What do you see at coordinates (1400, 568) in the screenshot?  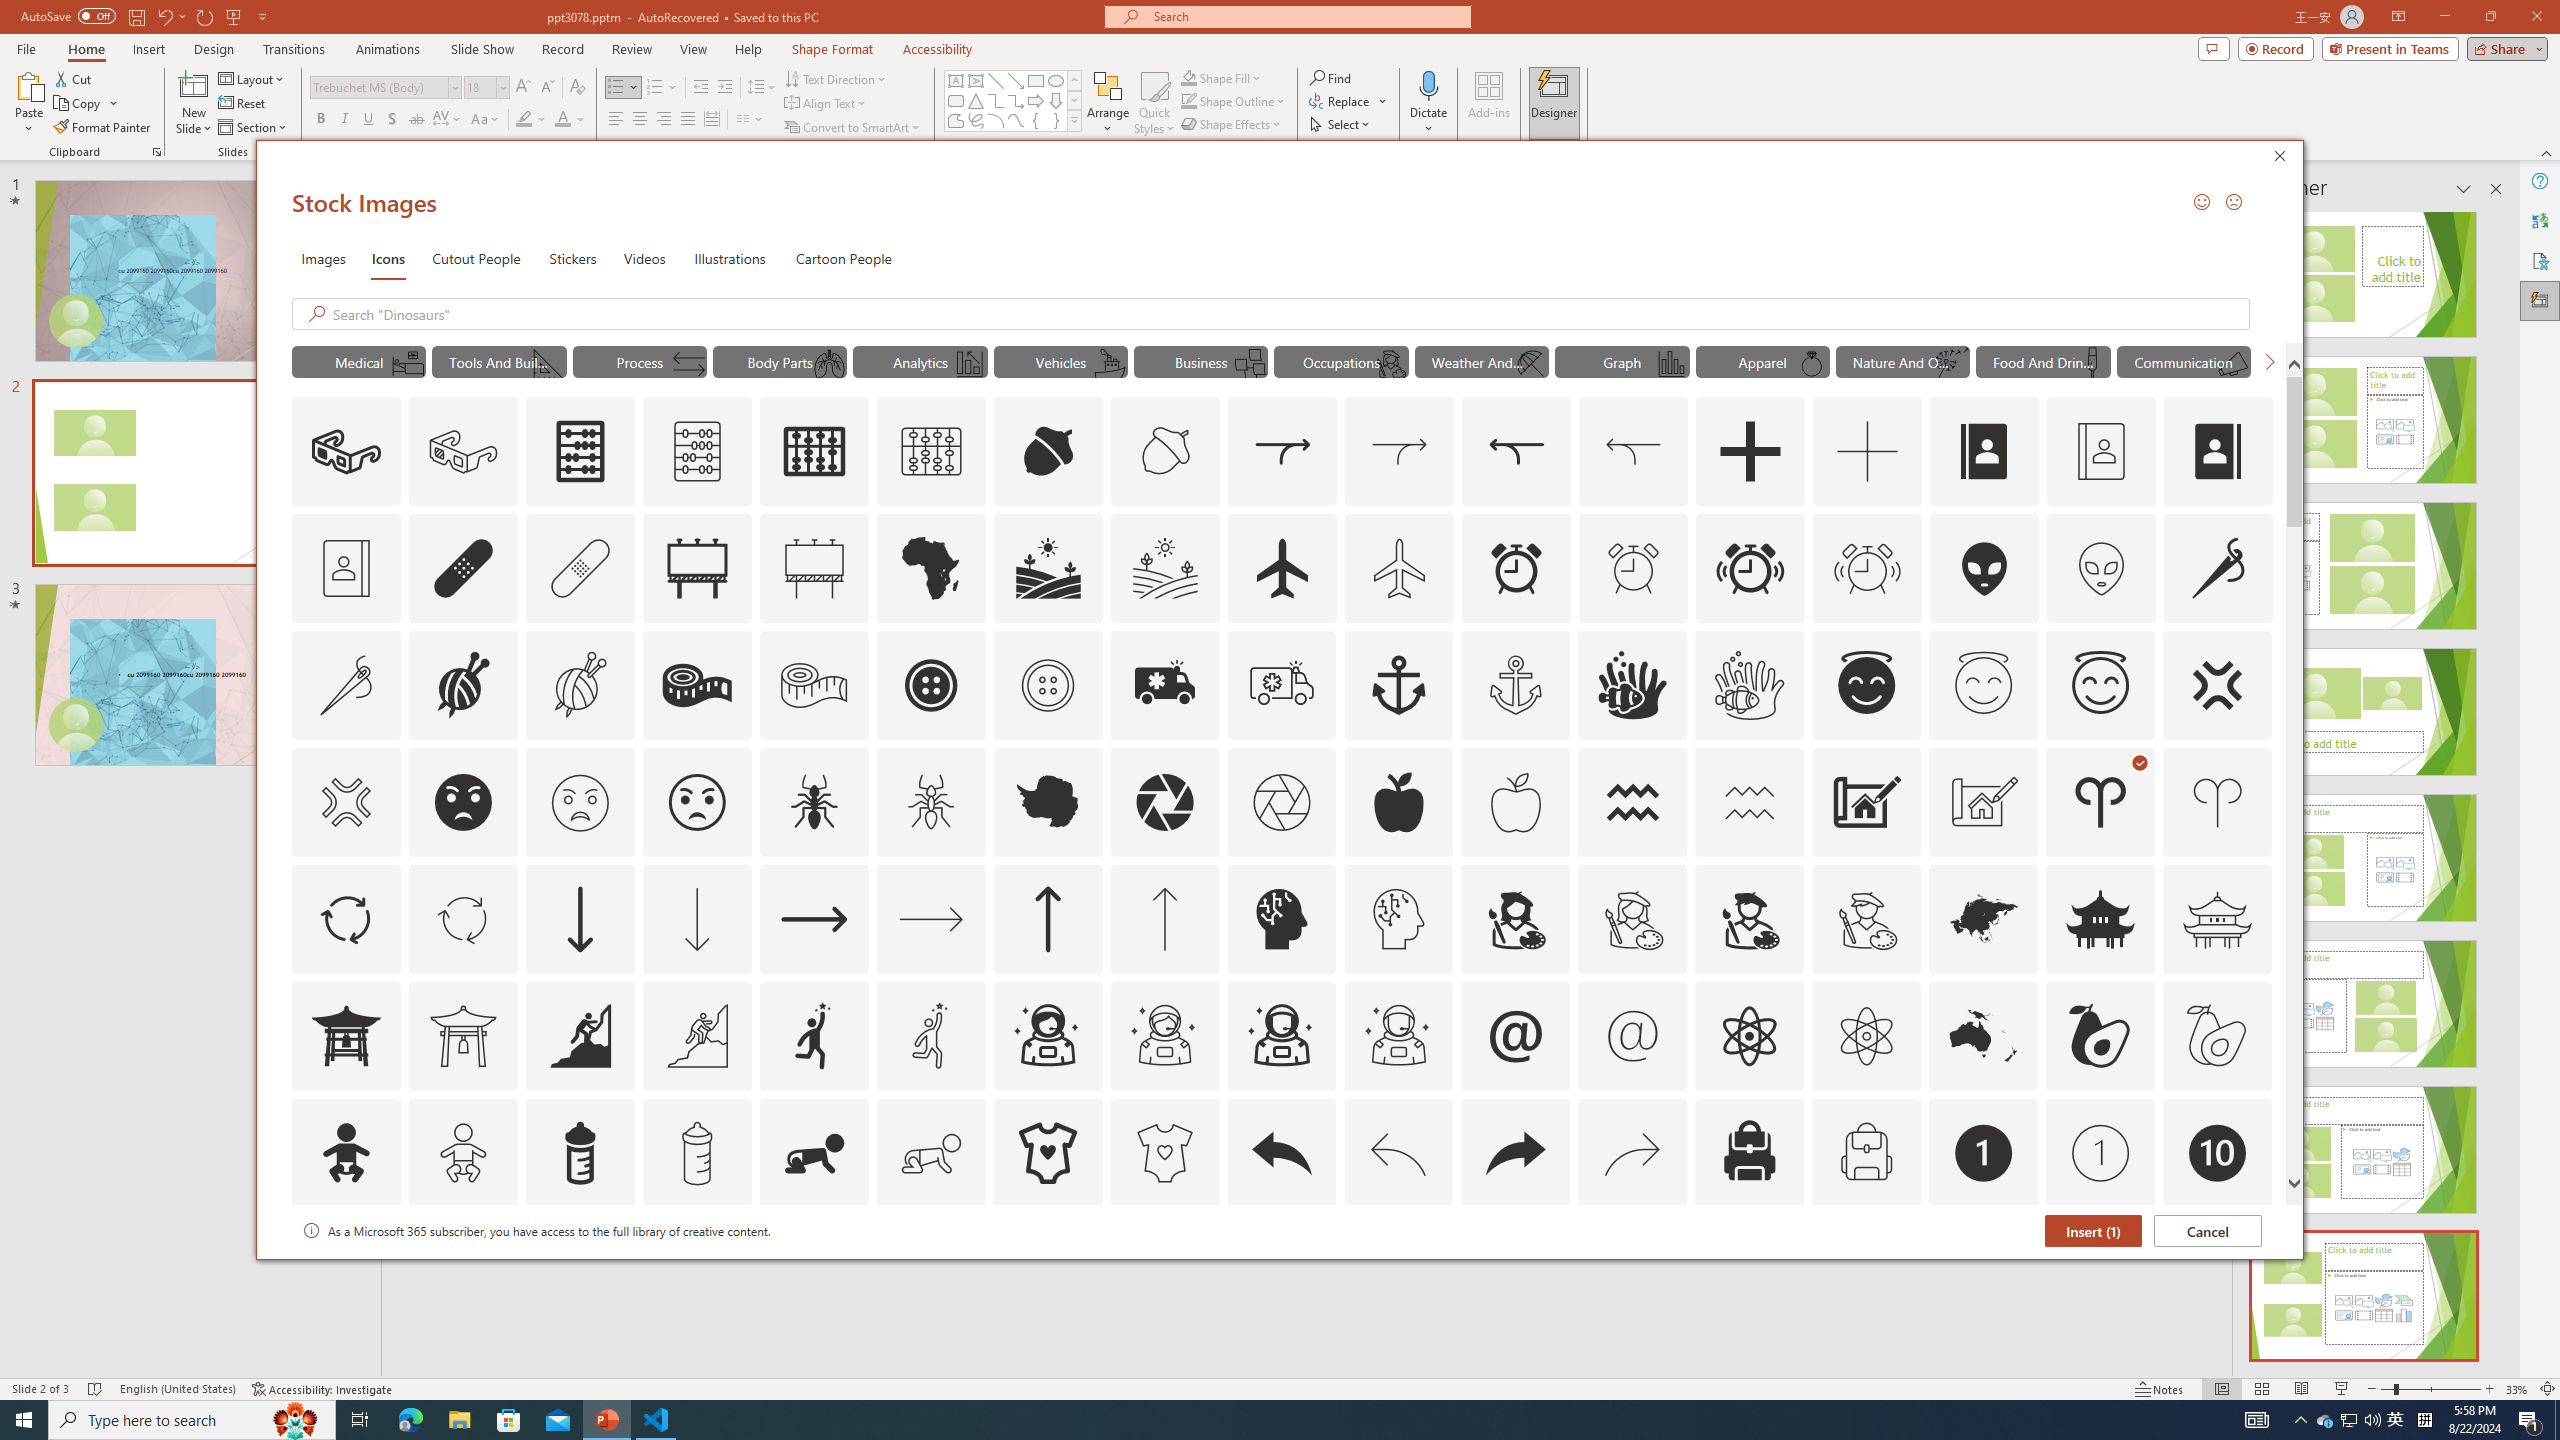 I see `AutomationID: Icons_Airplane_M` at bounding box center [1400, 568].